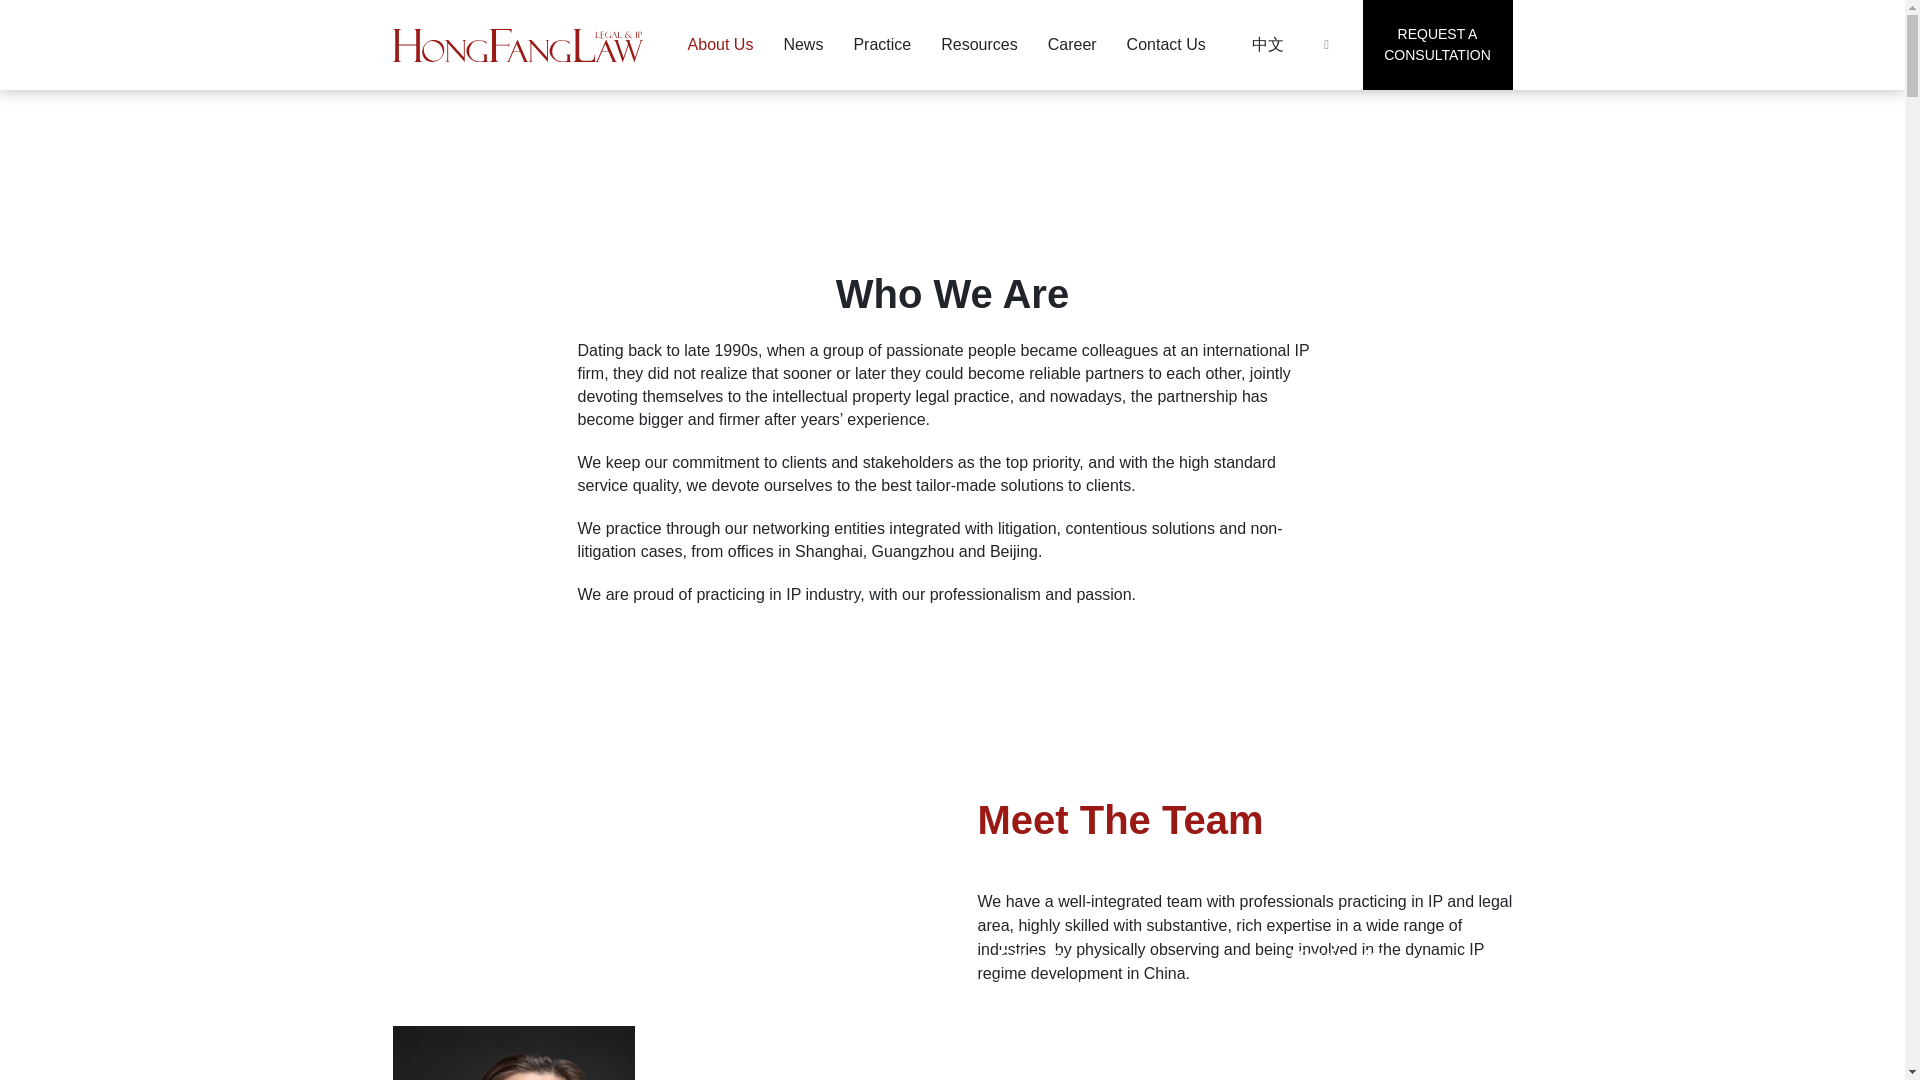 The image size is (1920, 1080). I want to click on Search, so click(1326, 46).